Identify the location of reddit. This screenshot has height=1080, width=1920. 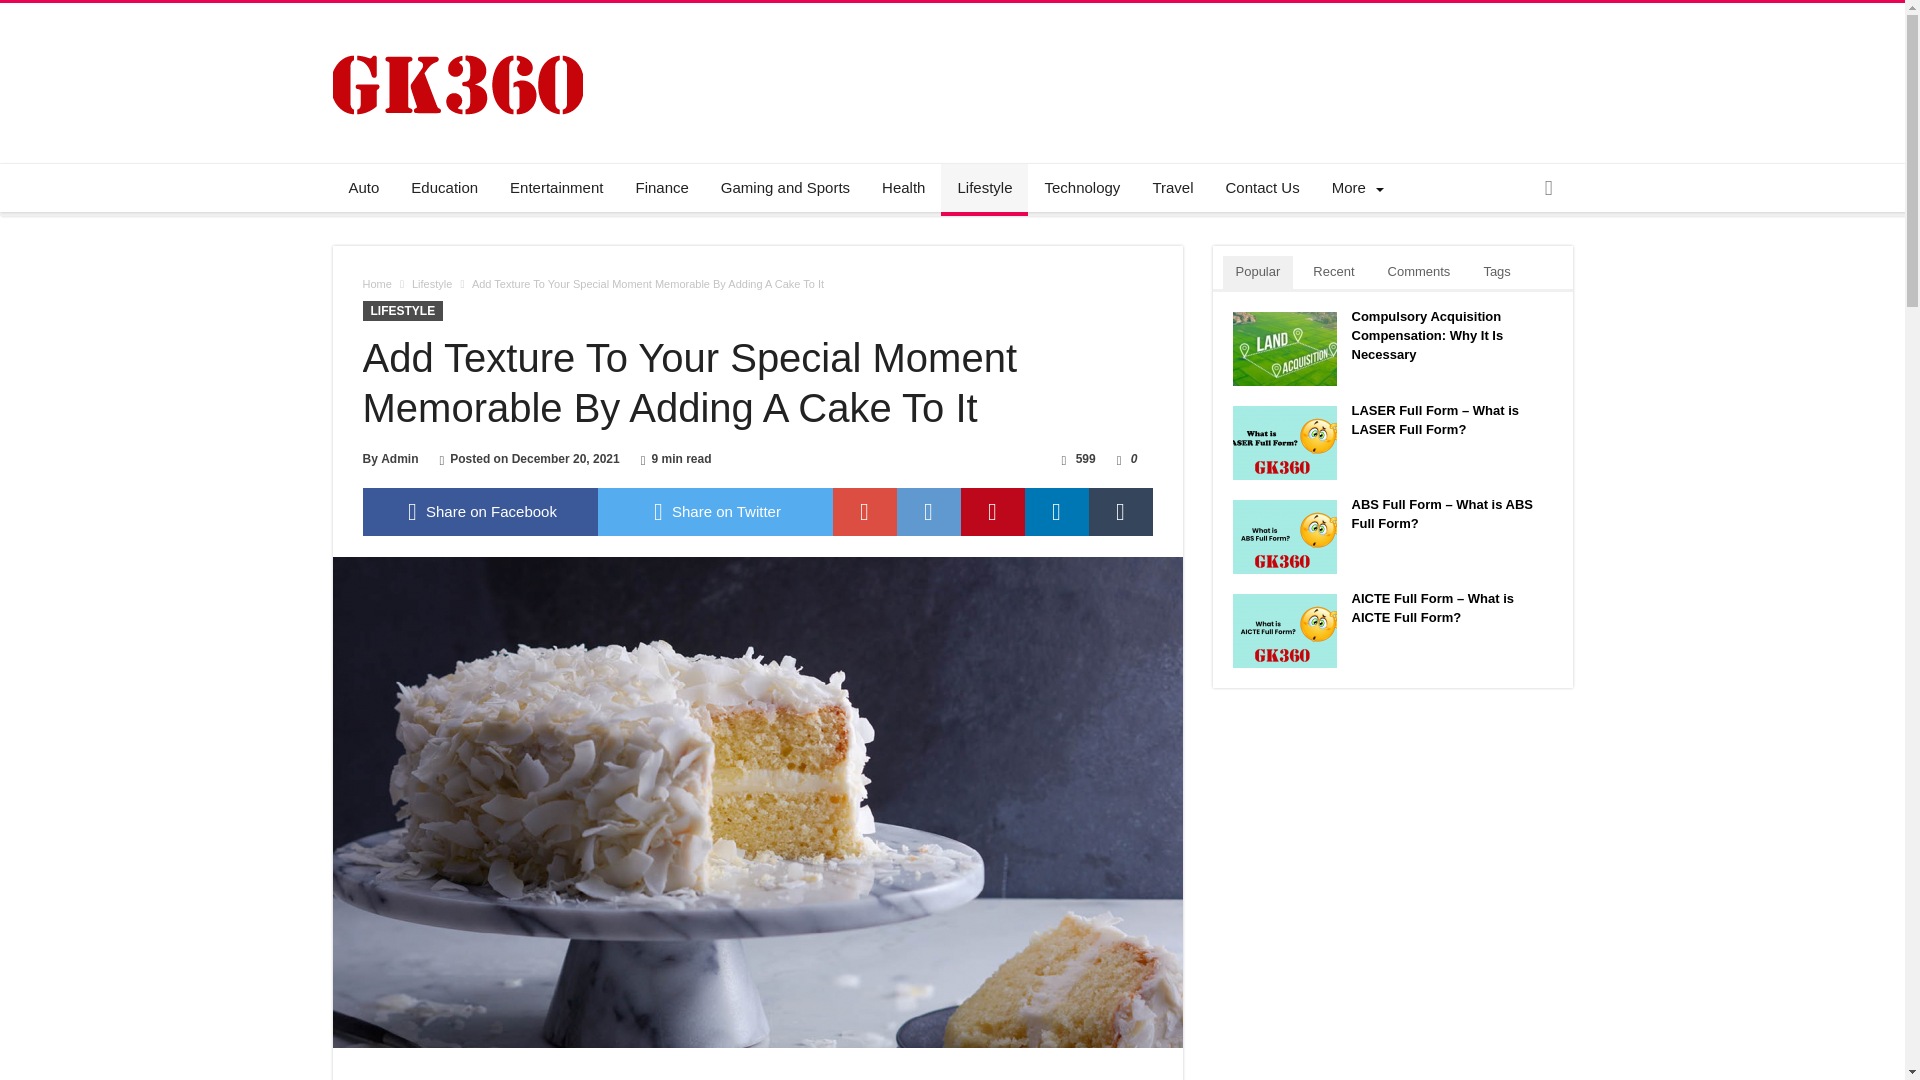
(928, 512).